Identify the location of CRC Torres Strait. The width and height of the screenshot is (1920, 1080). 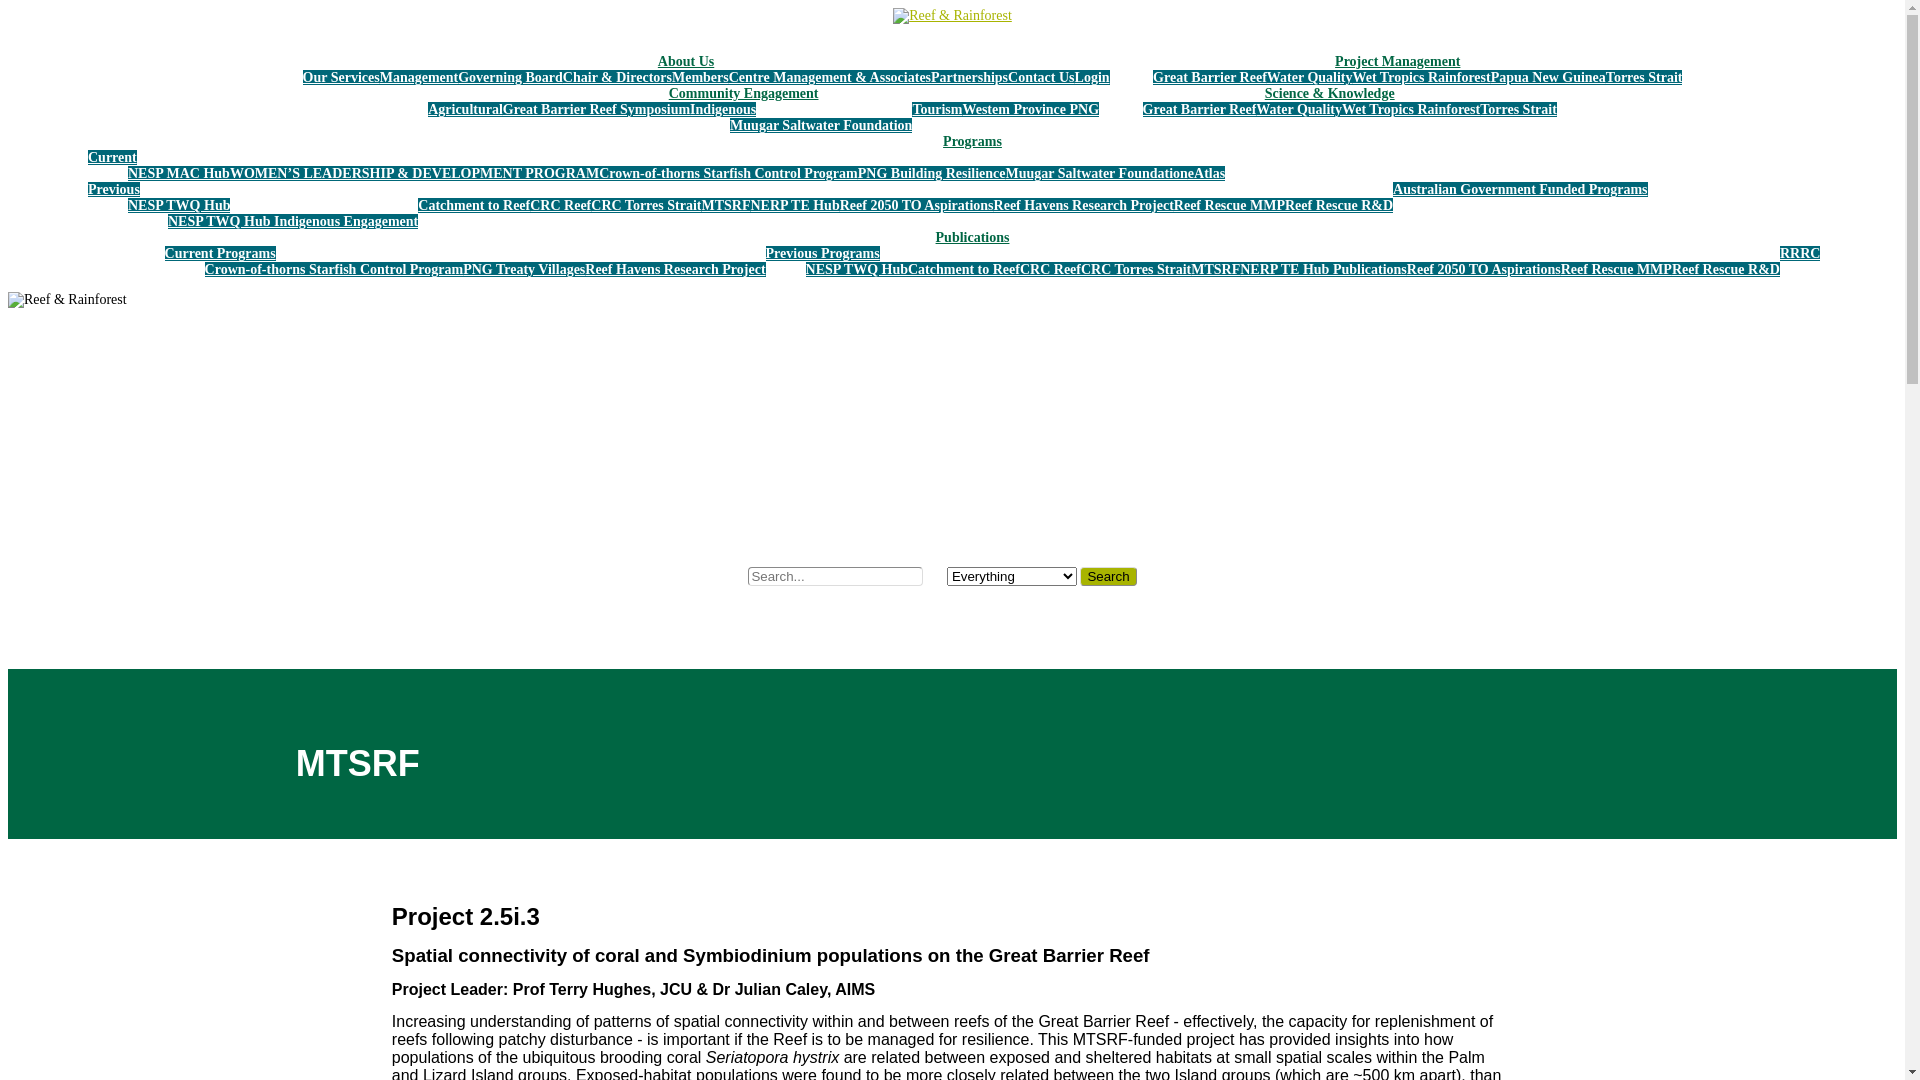
(1136, 270).